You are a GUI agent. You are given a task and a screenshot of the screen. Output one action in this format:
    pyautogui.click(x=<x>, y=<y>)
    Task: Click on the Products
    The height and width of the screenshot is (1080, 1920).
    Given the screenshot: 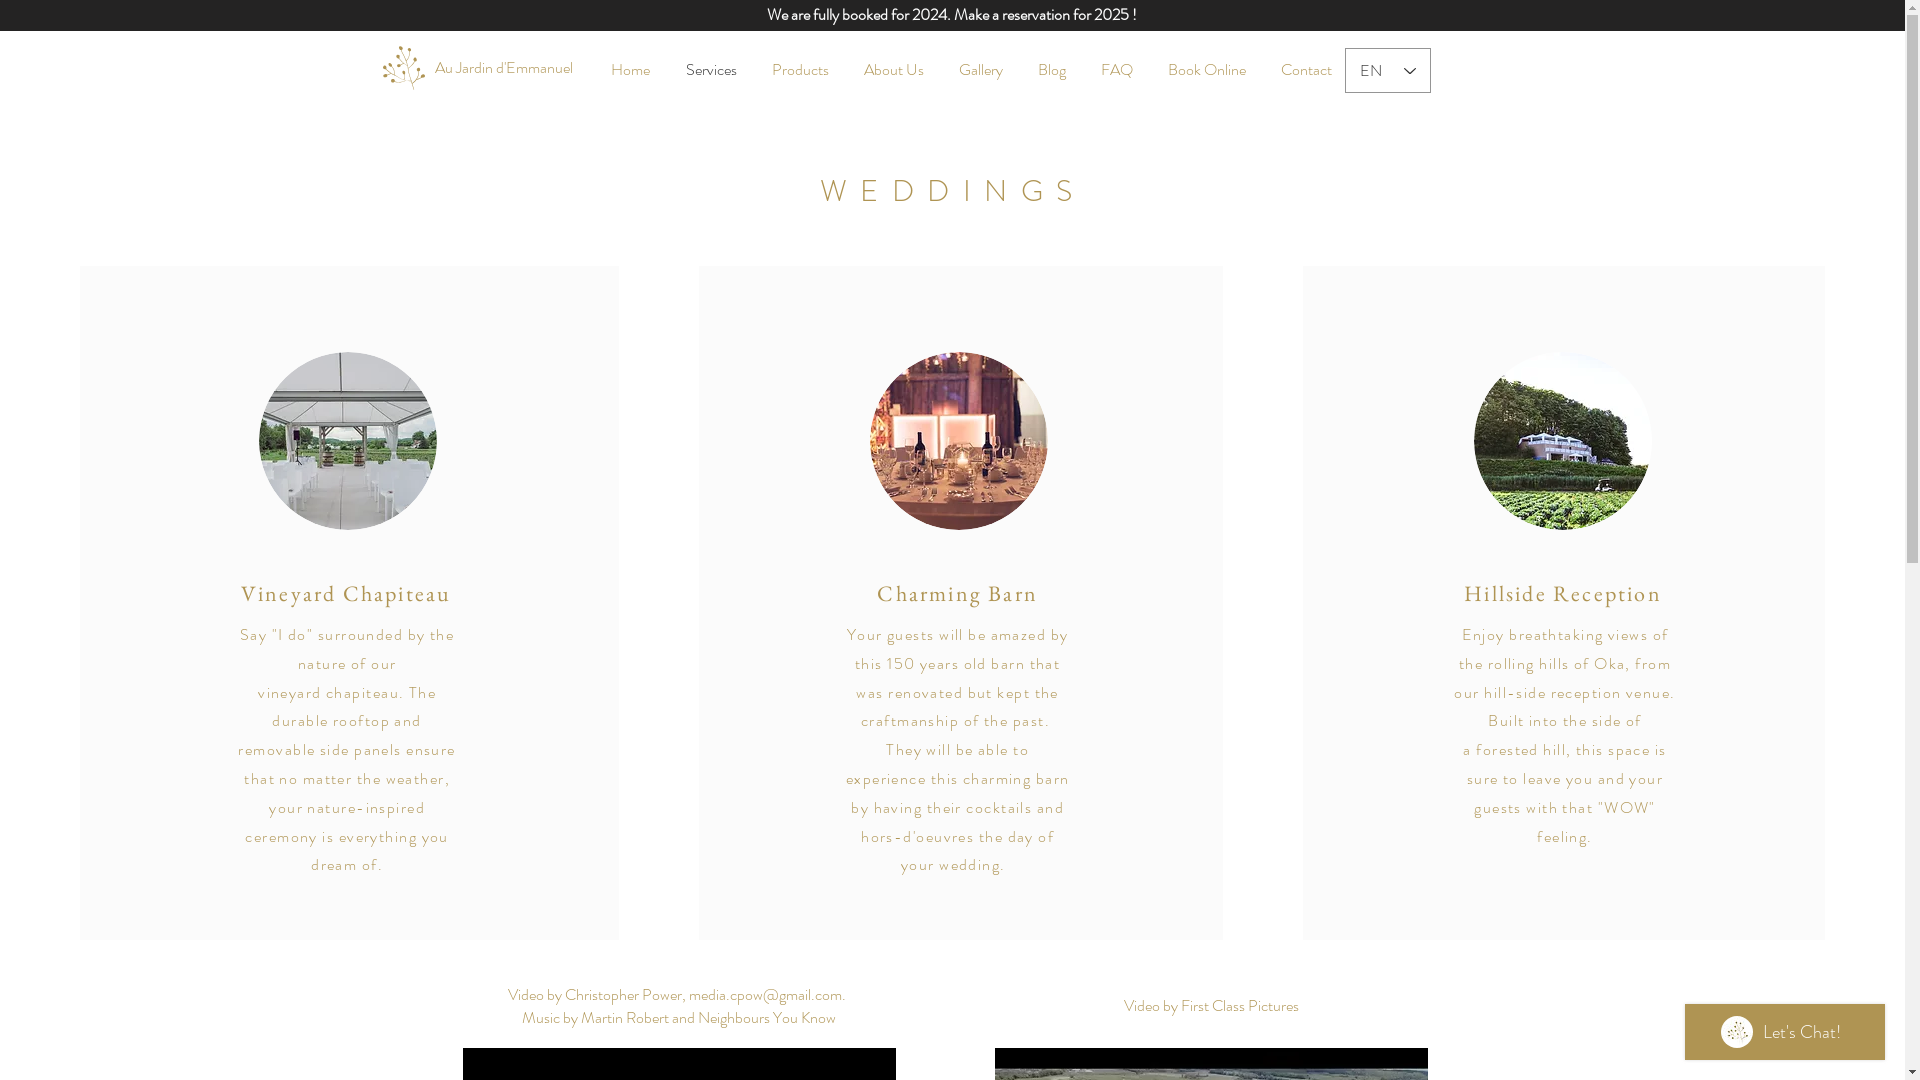 What is the action you would take?
    pyautogui.click(x=800, y=70)
    